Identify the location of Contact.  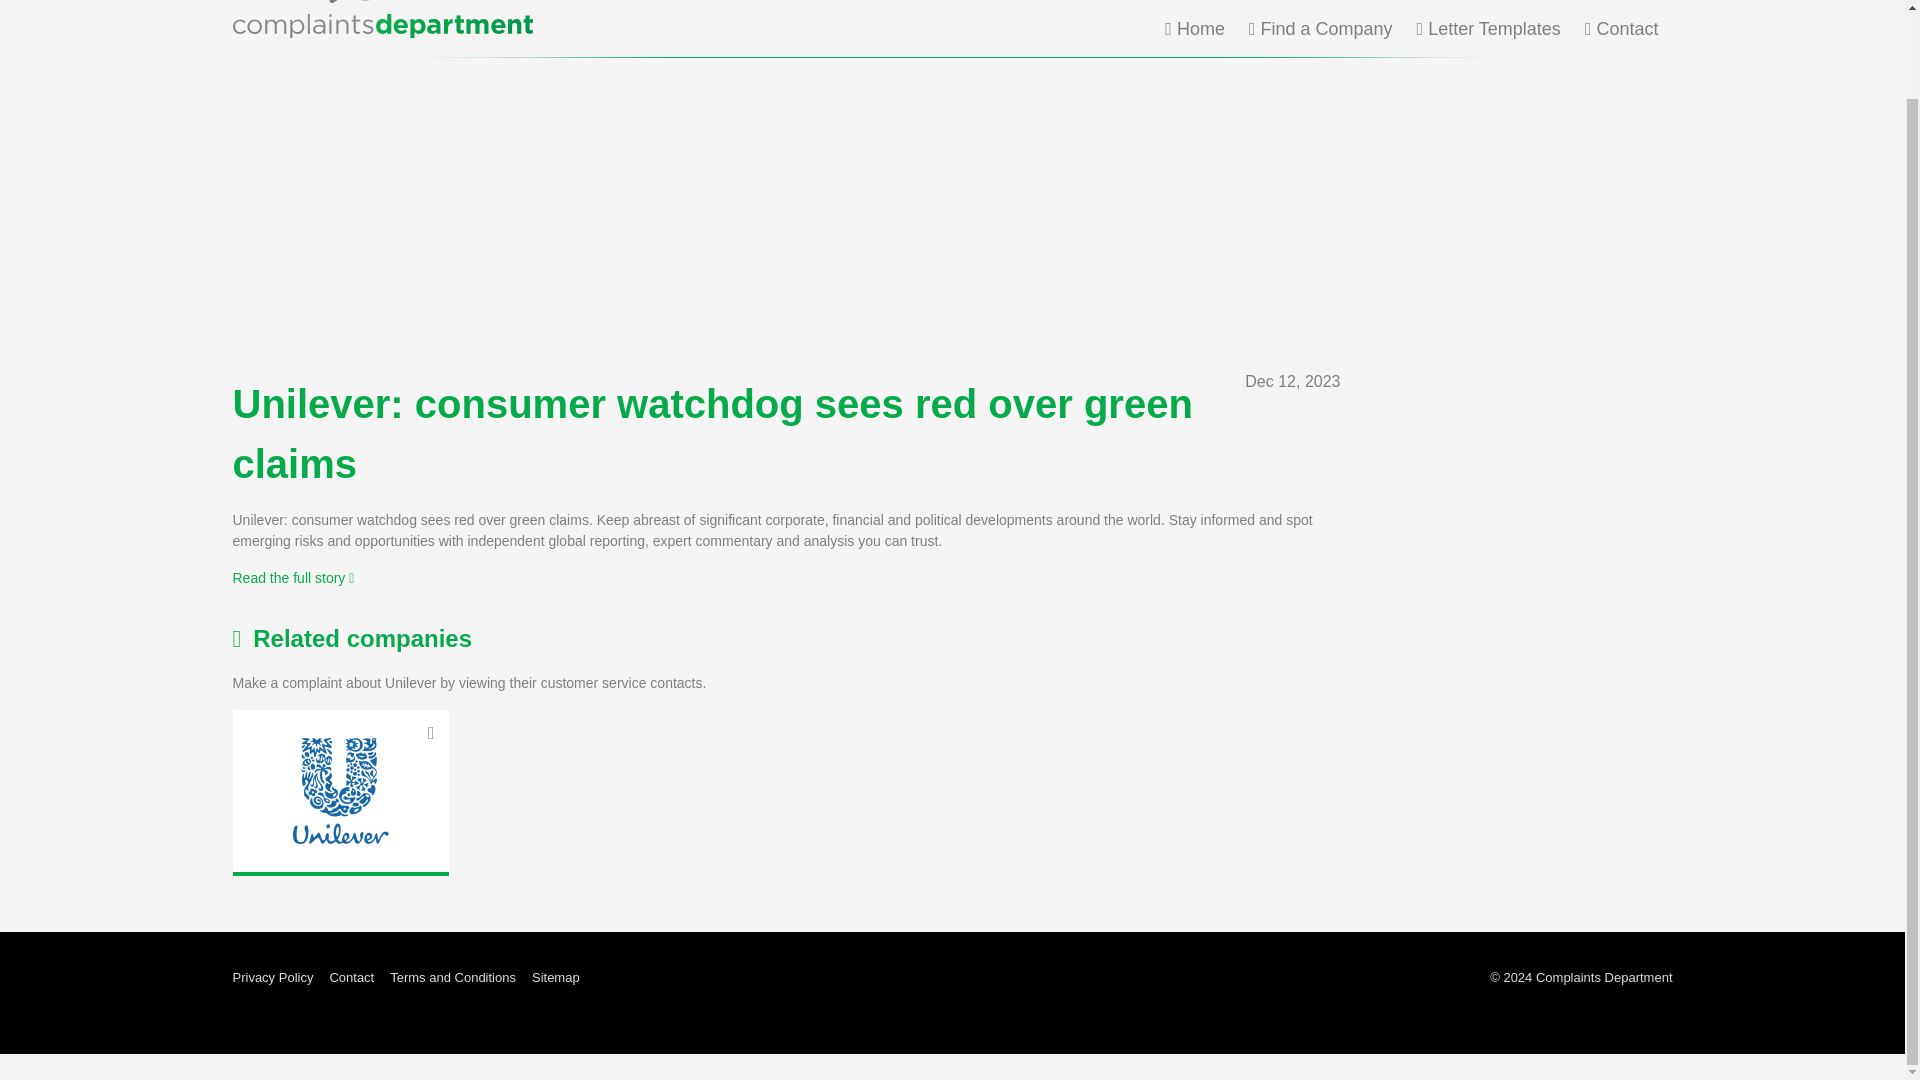
(1622, 28).